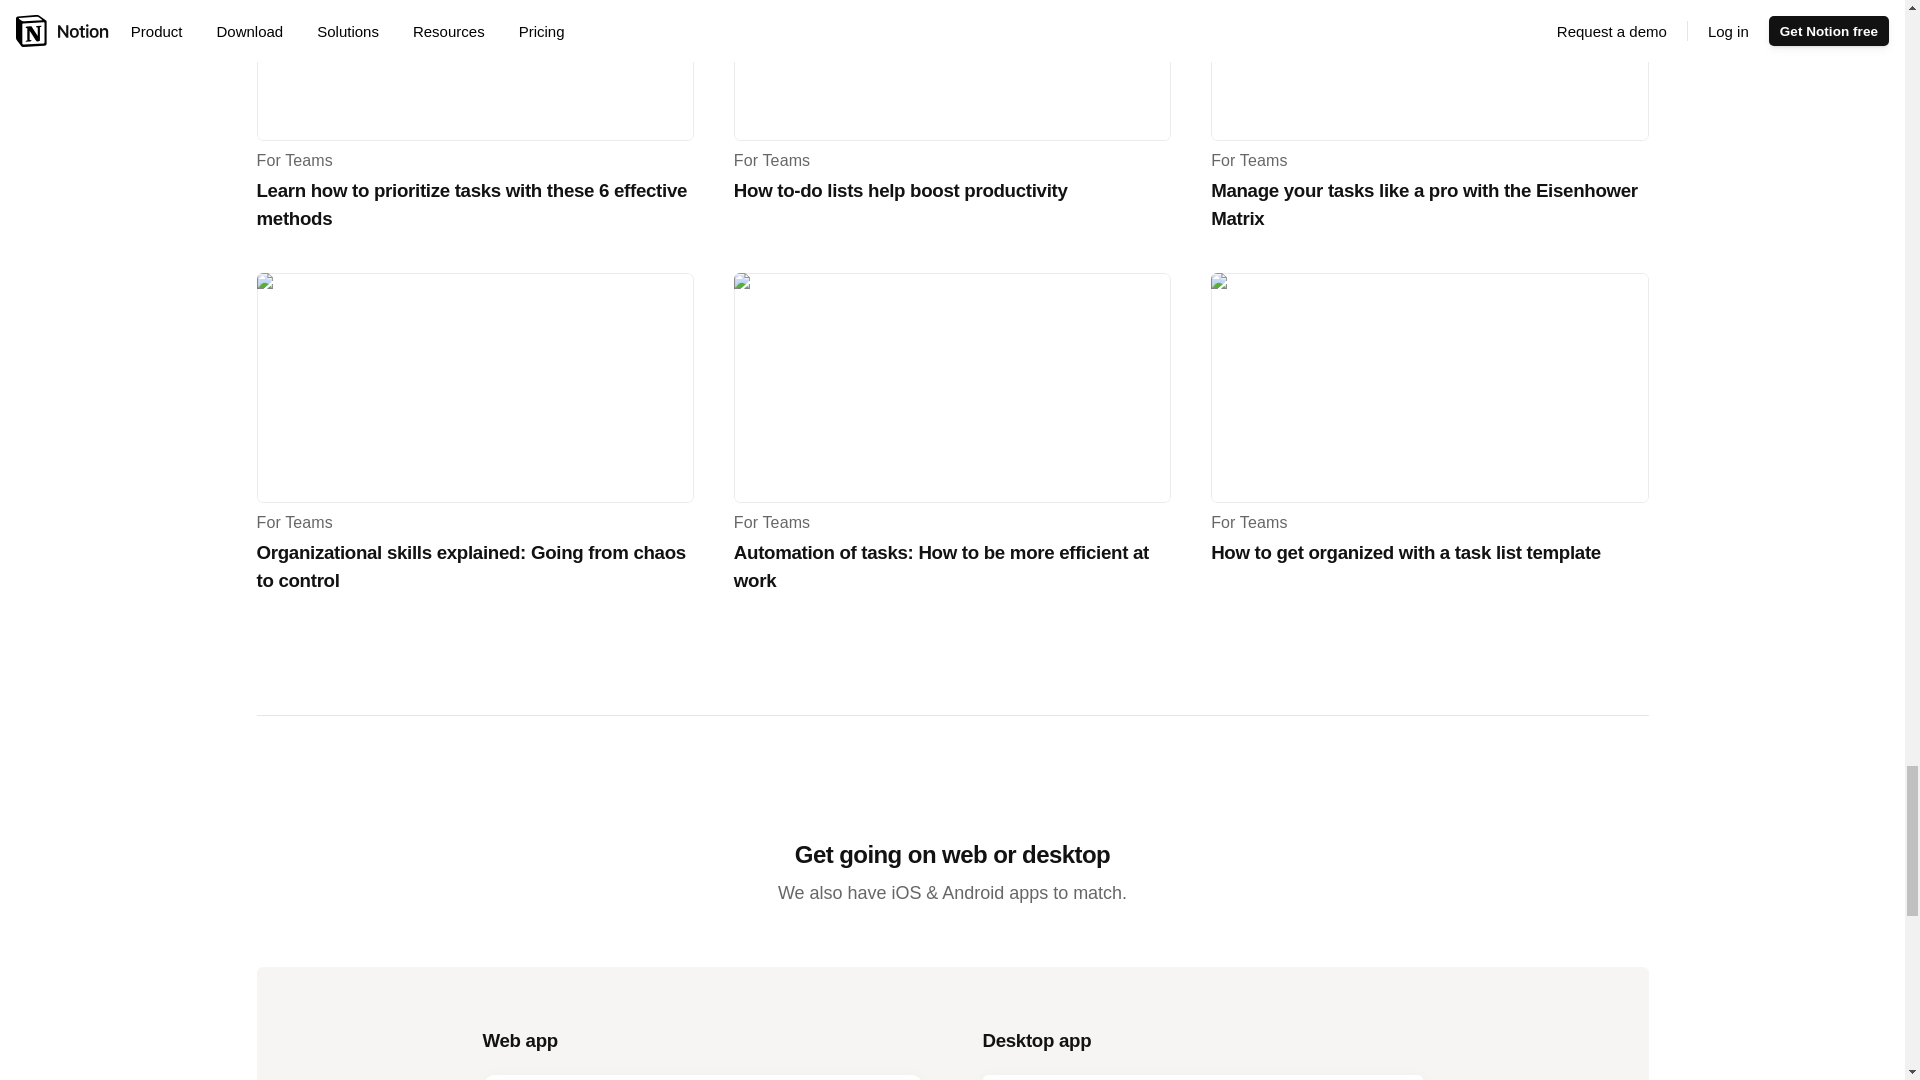 This screenshot has width=1920, height=1080. I want to click on Automation of tasks: How to be more efficient at work, so click(952, 388).